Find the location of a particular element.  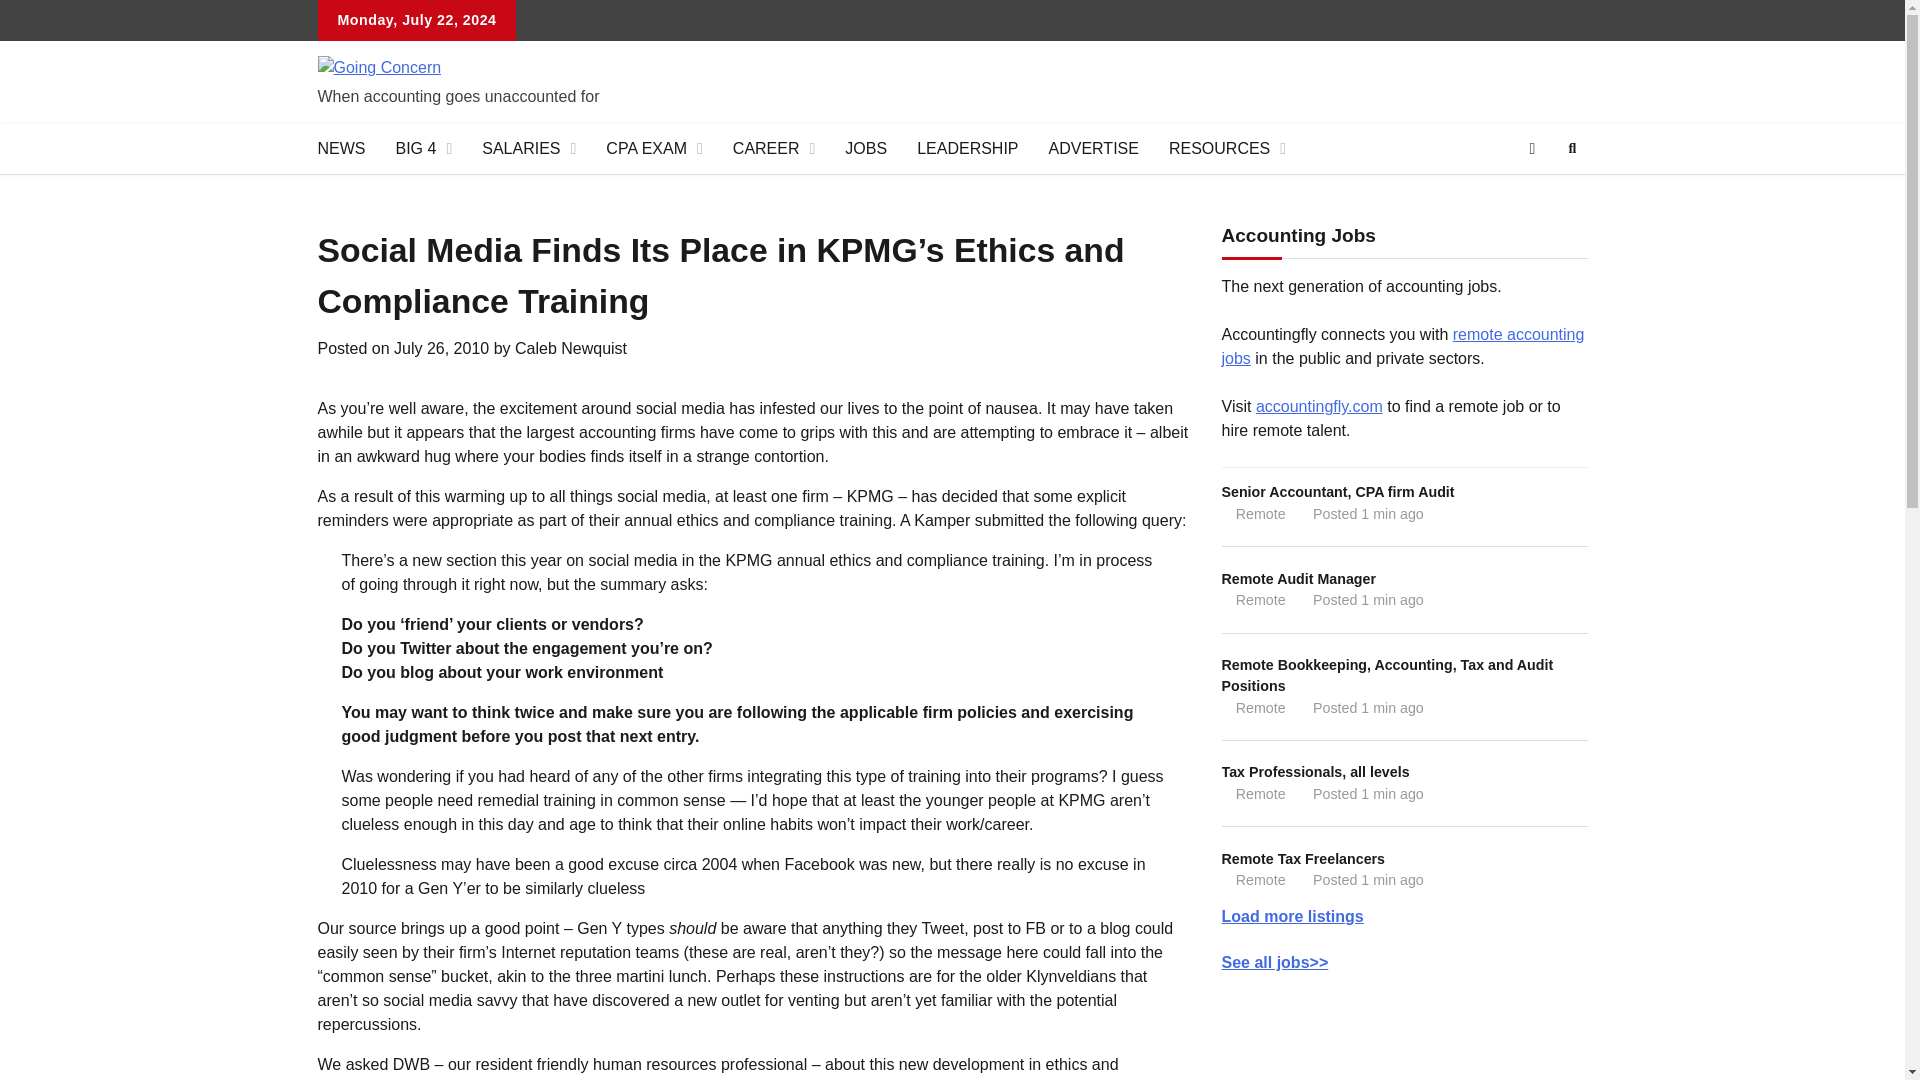

Search is located at coordinates (1536, 196).